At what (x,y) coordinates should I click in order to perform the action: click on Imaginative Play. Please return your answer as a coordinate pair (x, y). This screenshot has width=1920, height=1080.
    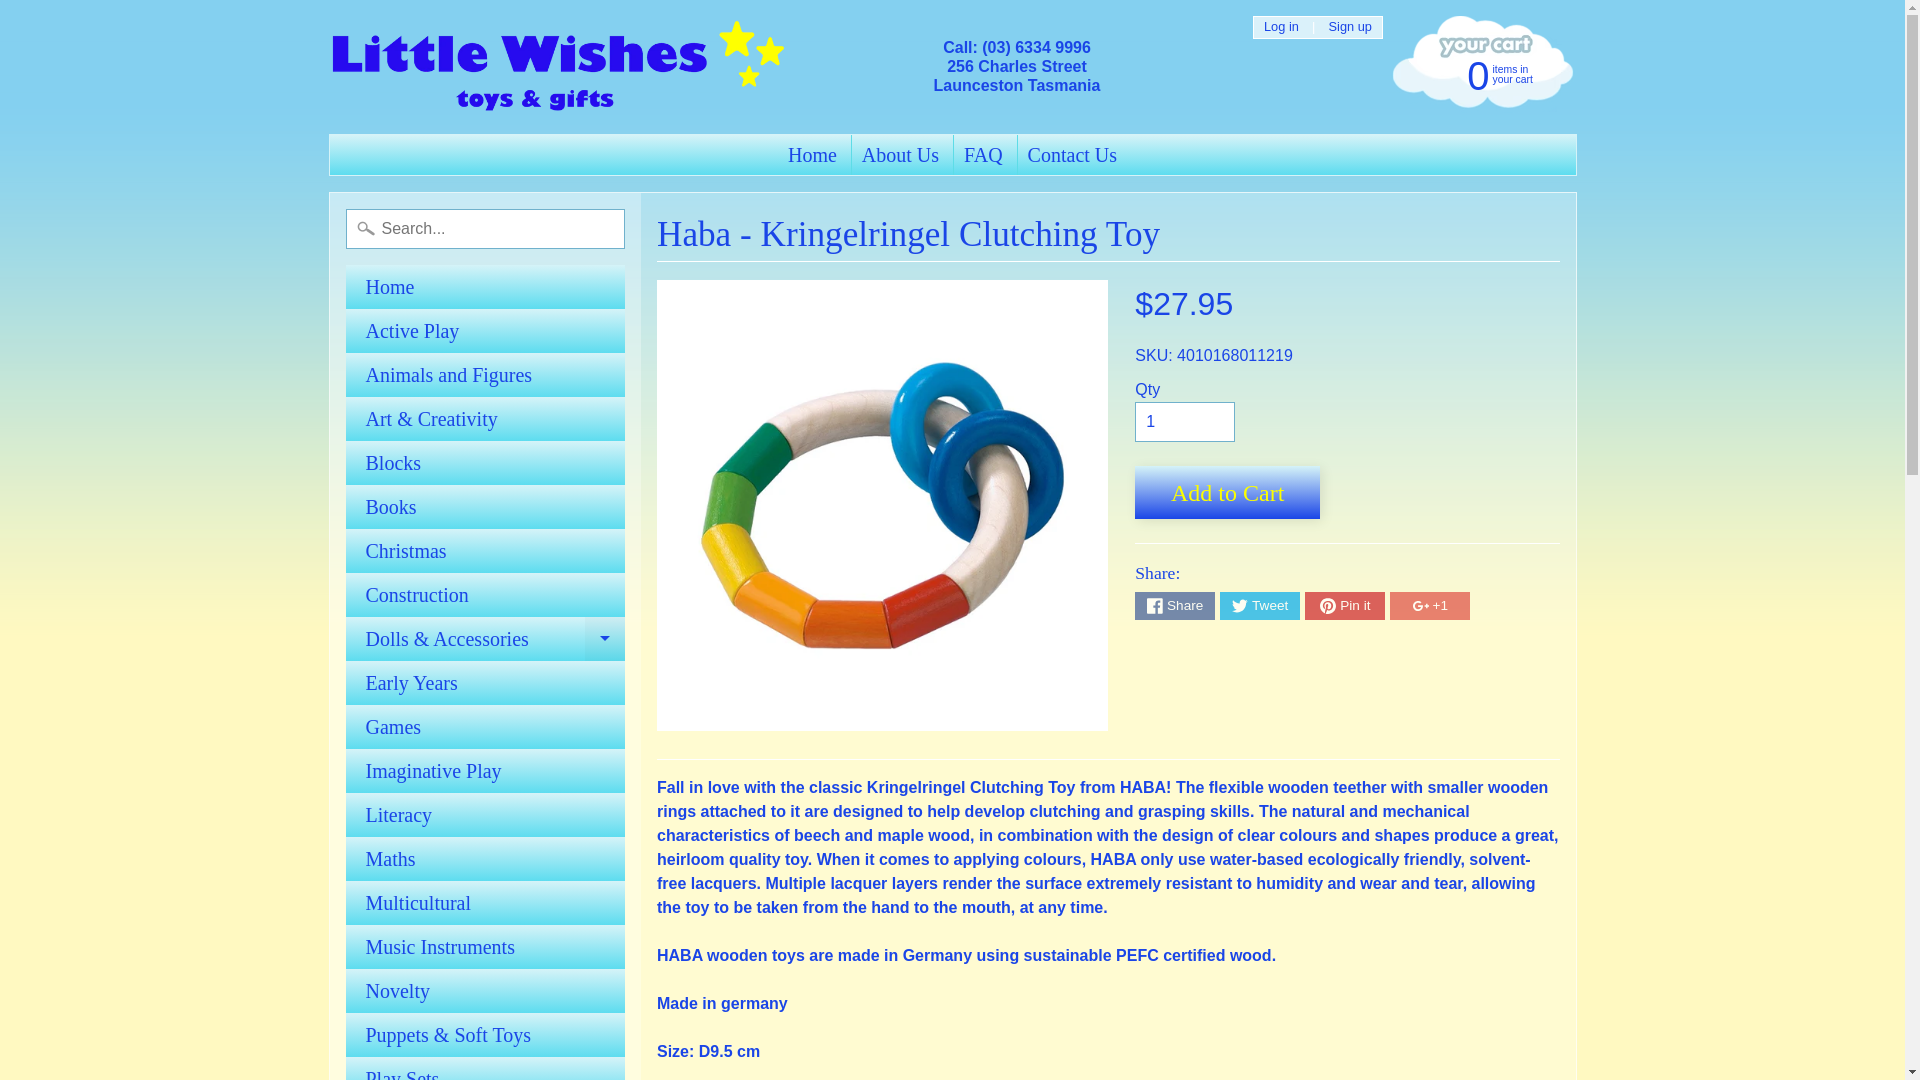
    Looking at the image, I should click on (485, 770).